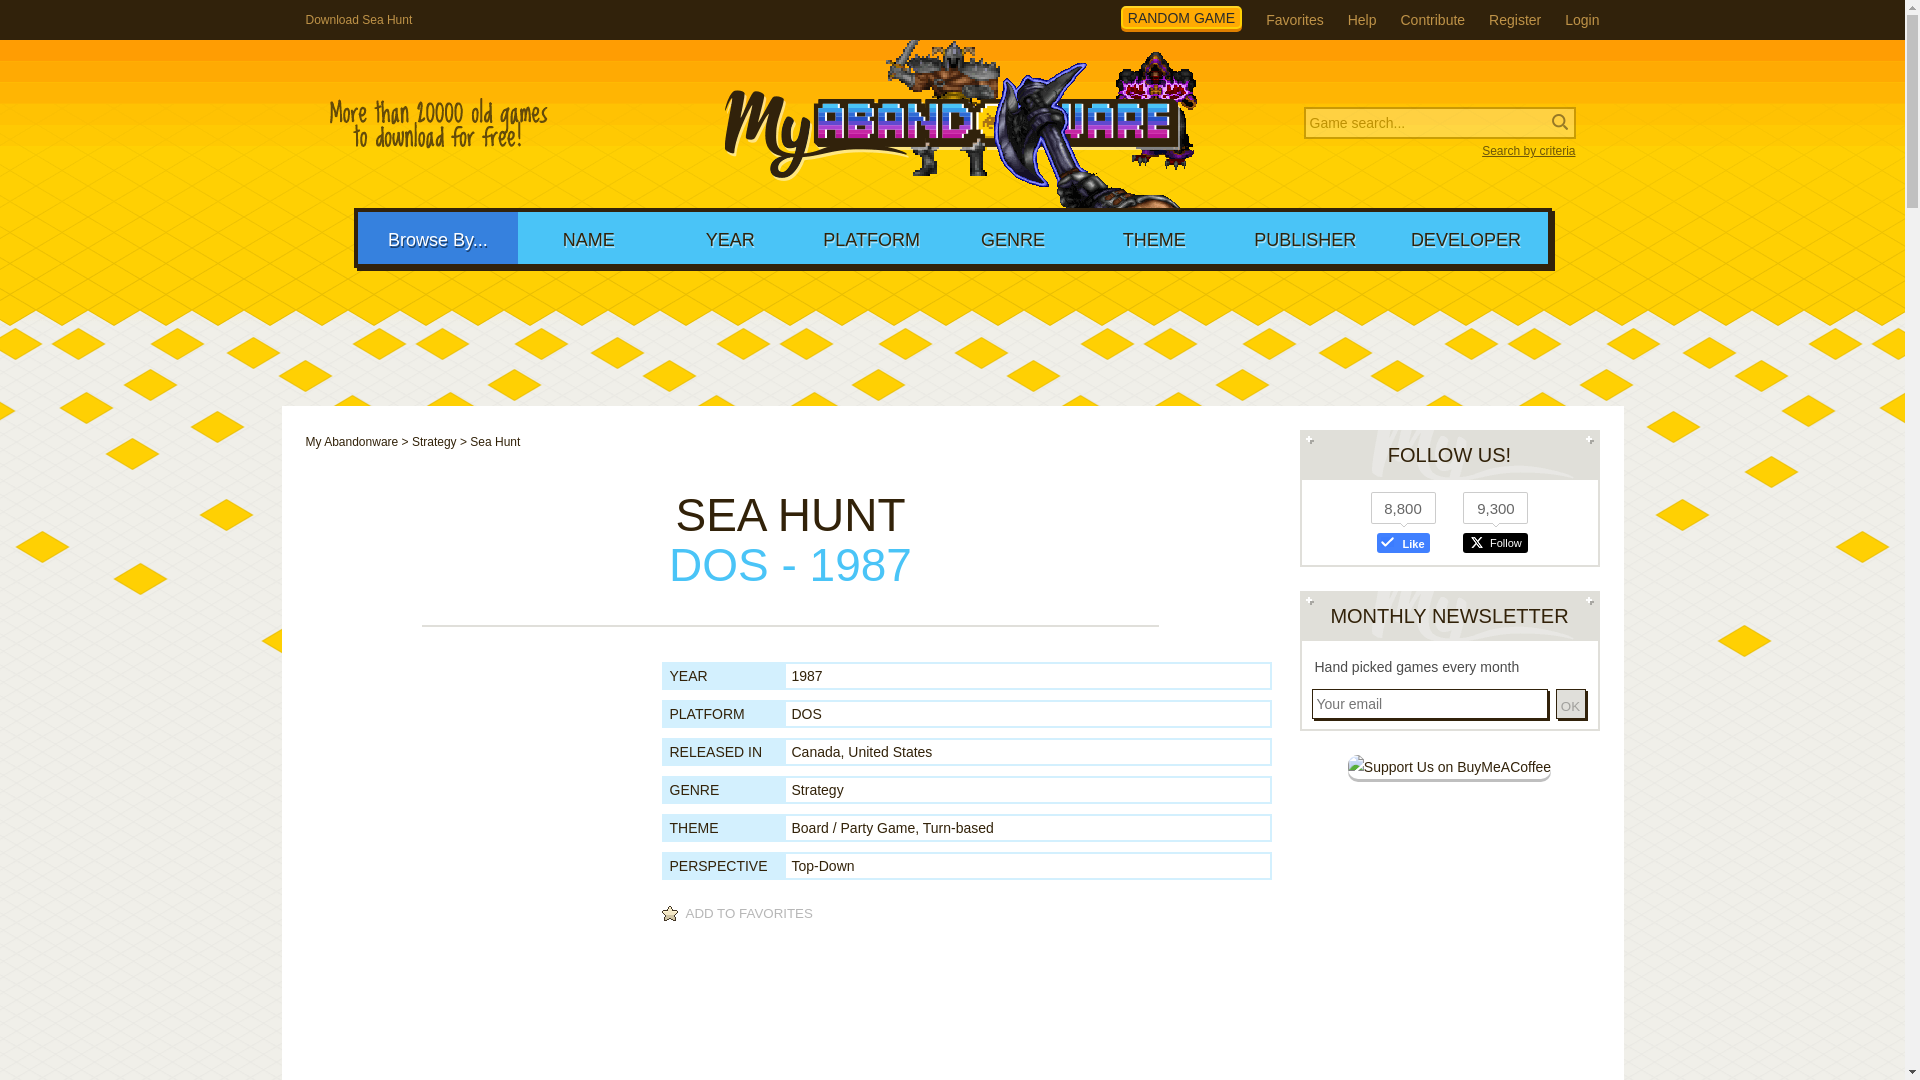 The height and width of the screenshot is (1080, 1920). What do you see at coordinates (806, 714) in the screenshot?
I see `DOS` at bounding box center [806, 714].